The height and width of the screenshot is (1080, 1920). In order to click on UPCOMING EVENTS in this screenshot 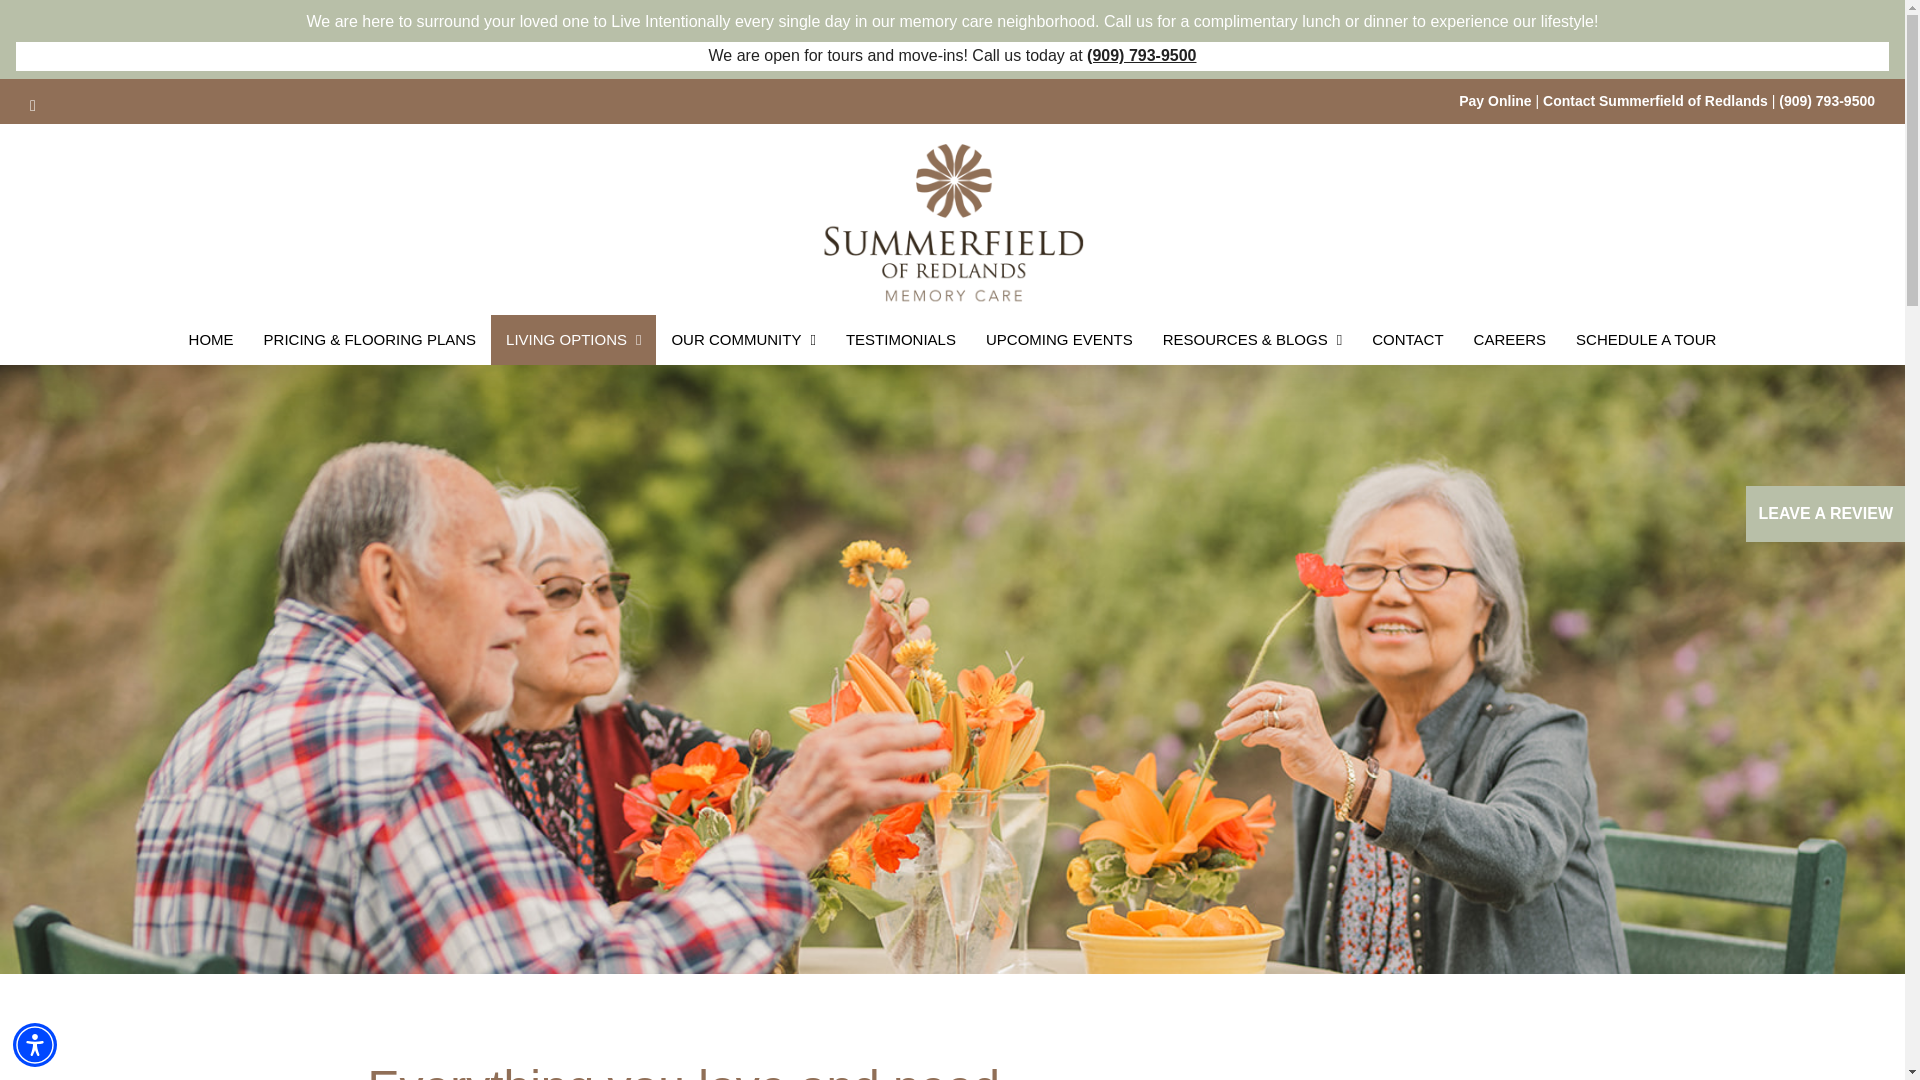, I will do `click(1060, 340)`.